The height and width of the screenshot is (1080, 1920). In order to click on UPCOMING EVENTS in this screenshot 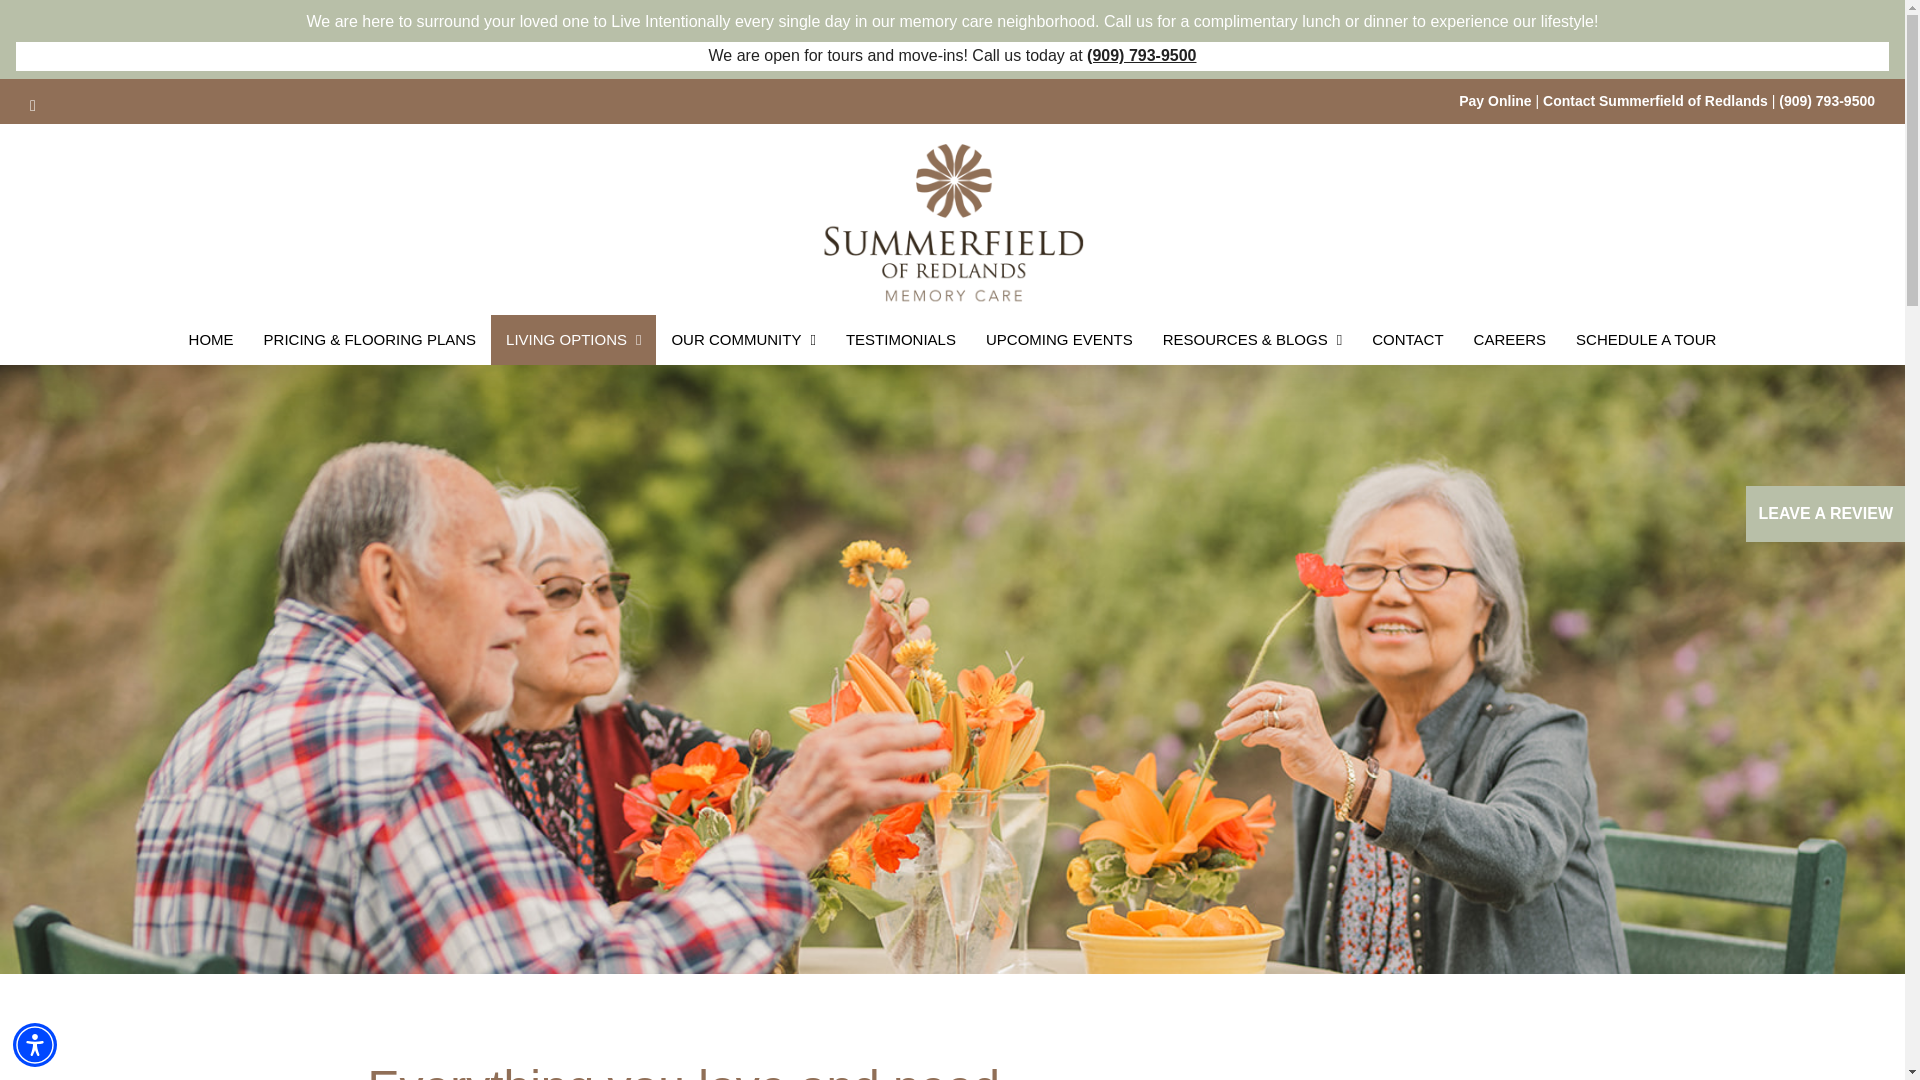, I will do `click(1060, 340)`.